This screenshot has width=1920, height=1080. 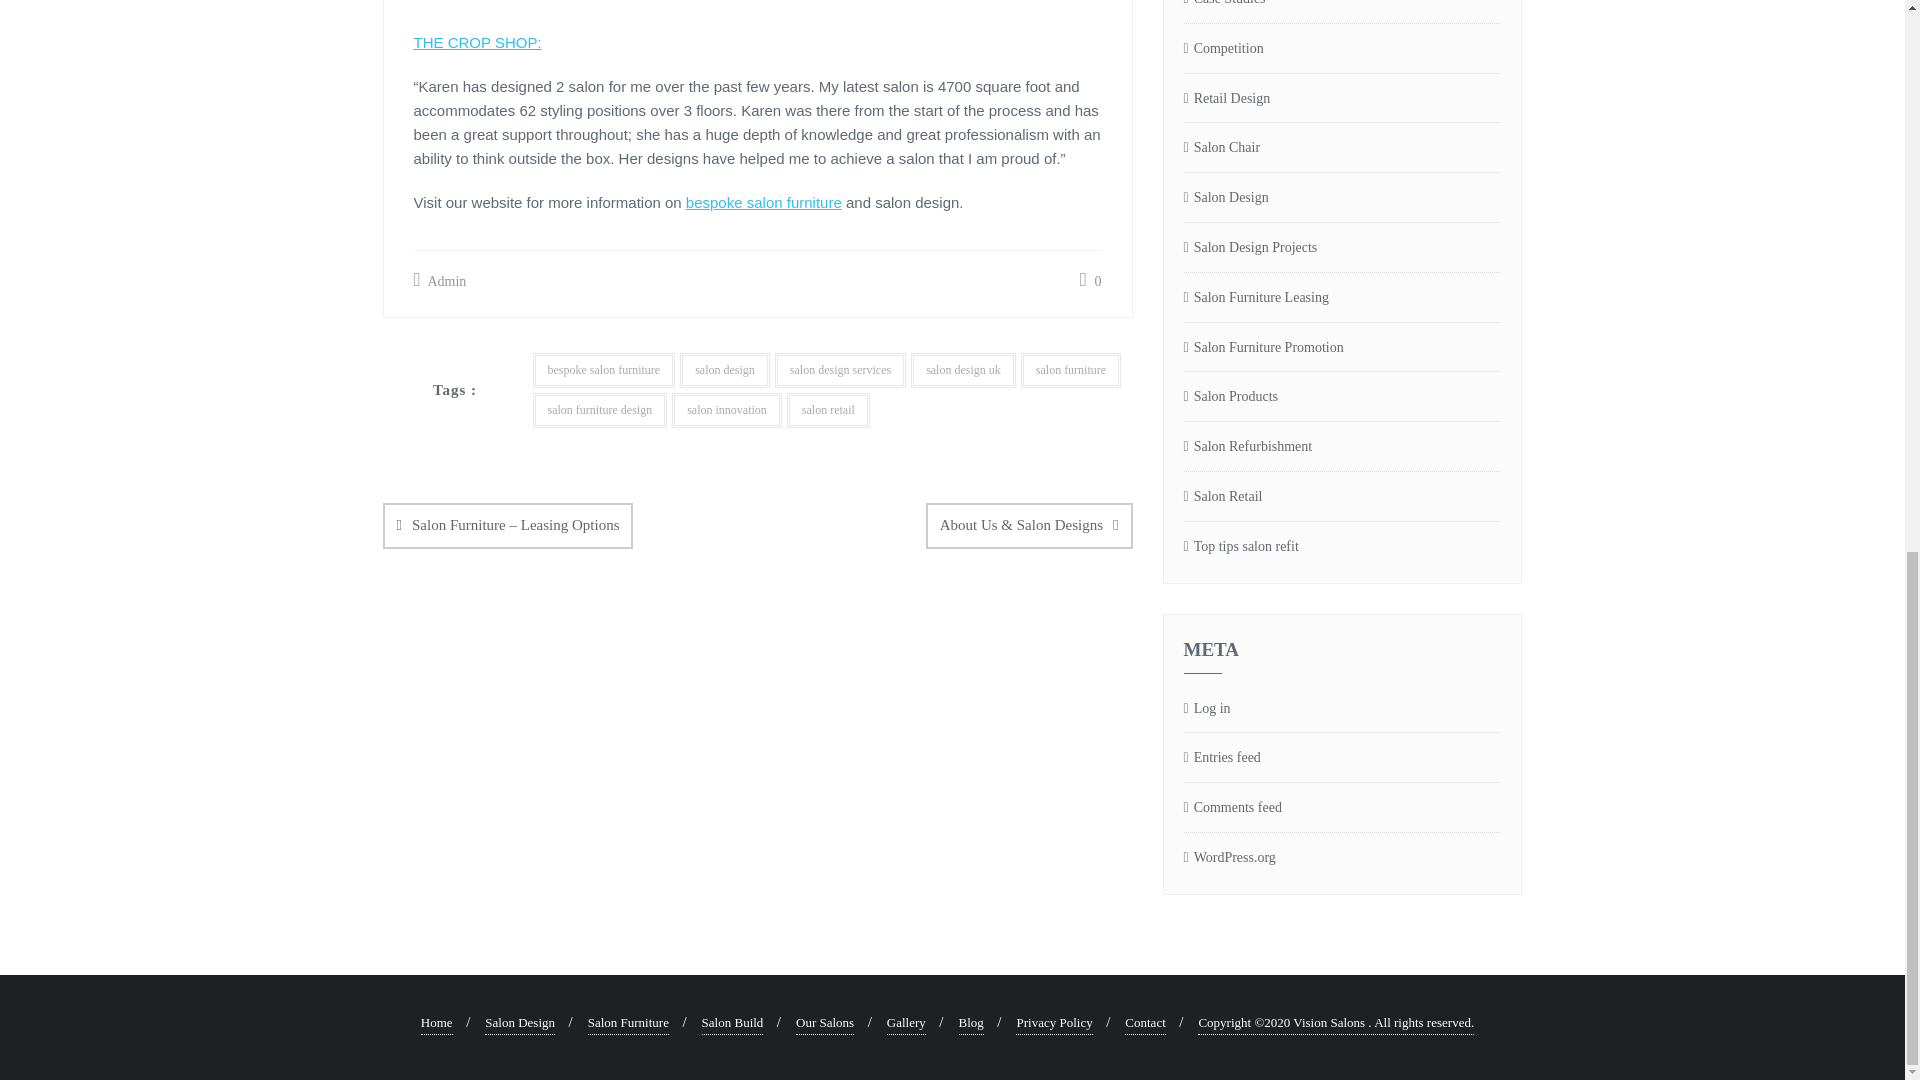 I want to click on Salon Chair, so click(x=1222, y=148).